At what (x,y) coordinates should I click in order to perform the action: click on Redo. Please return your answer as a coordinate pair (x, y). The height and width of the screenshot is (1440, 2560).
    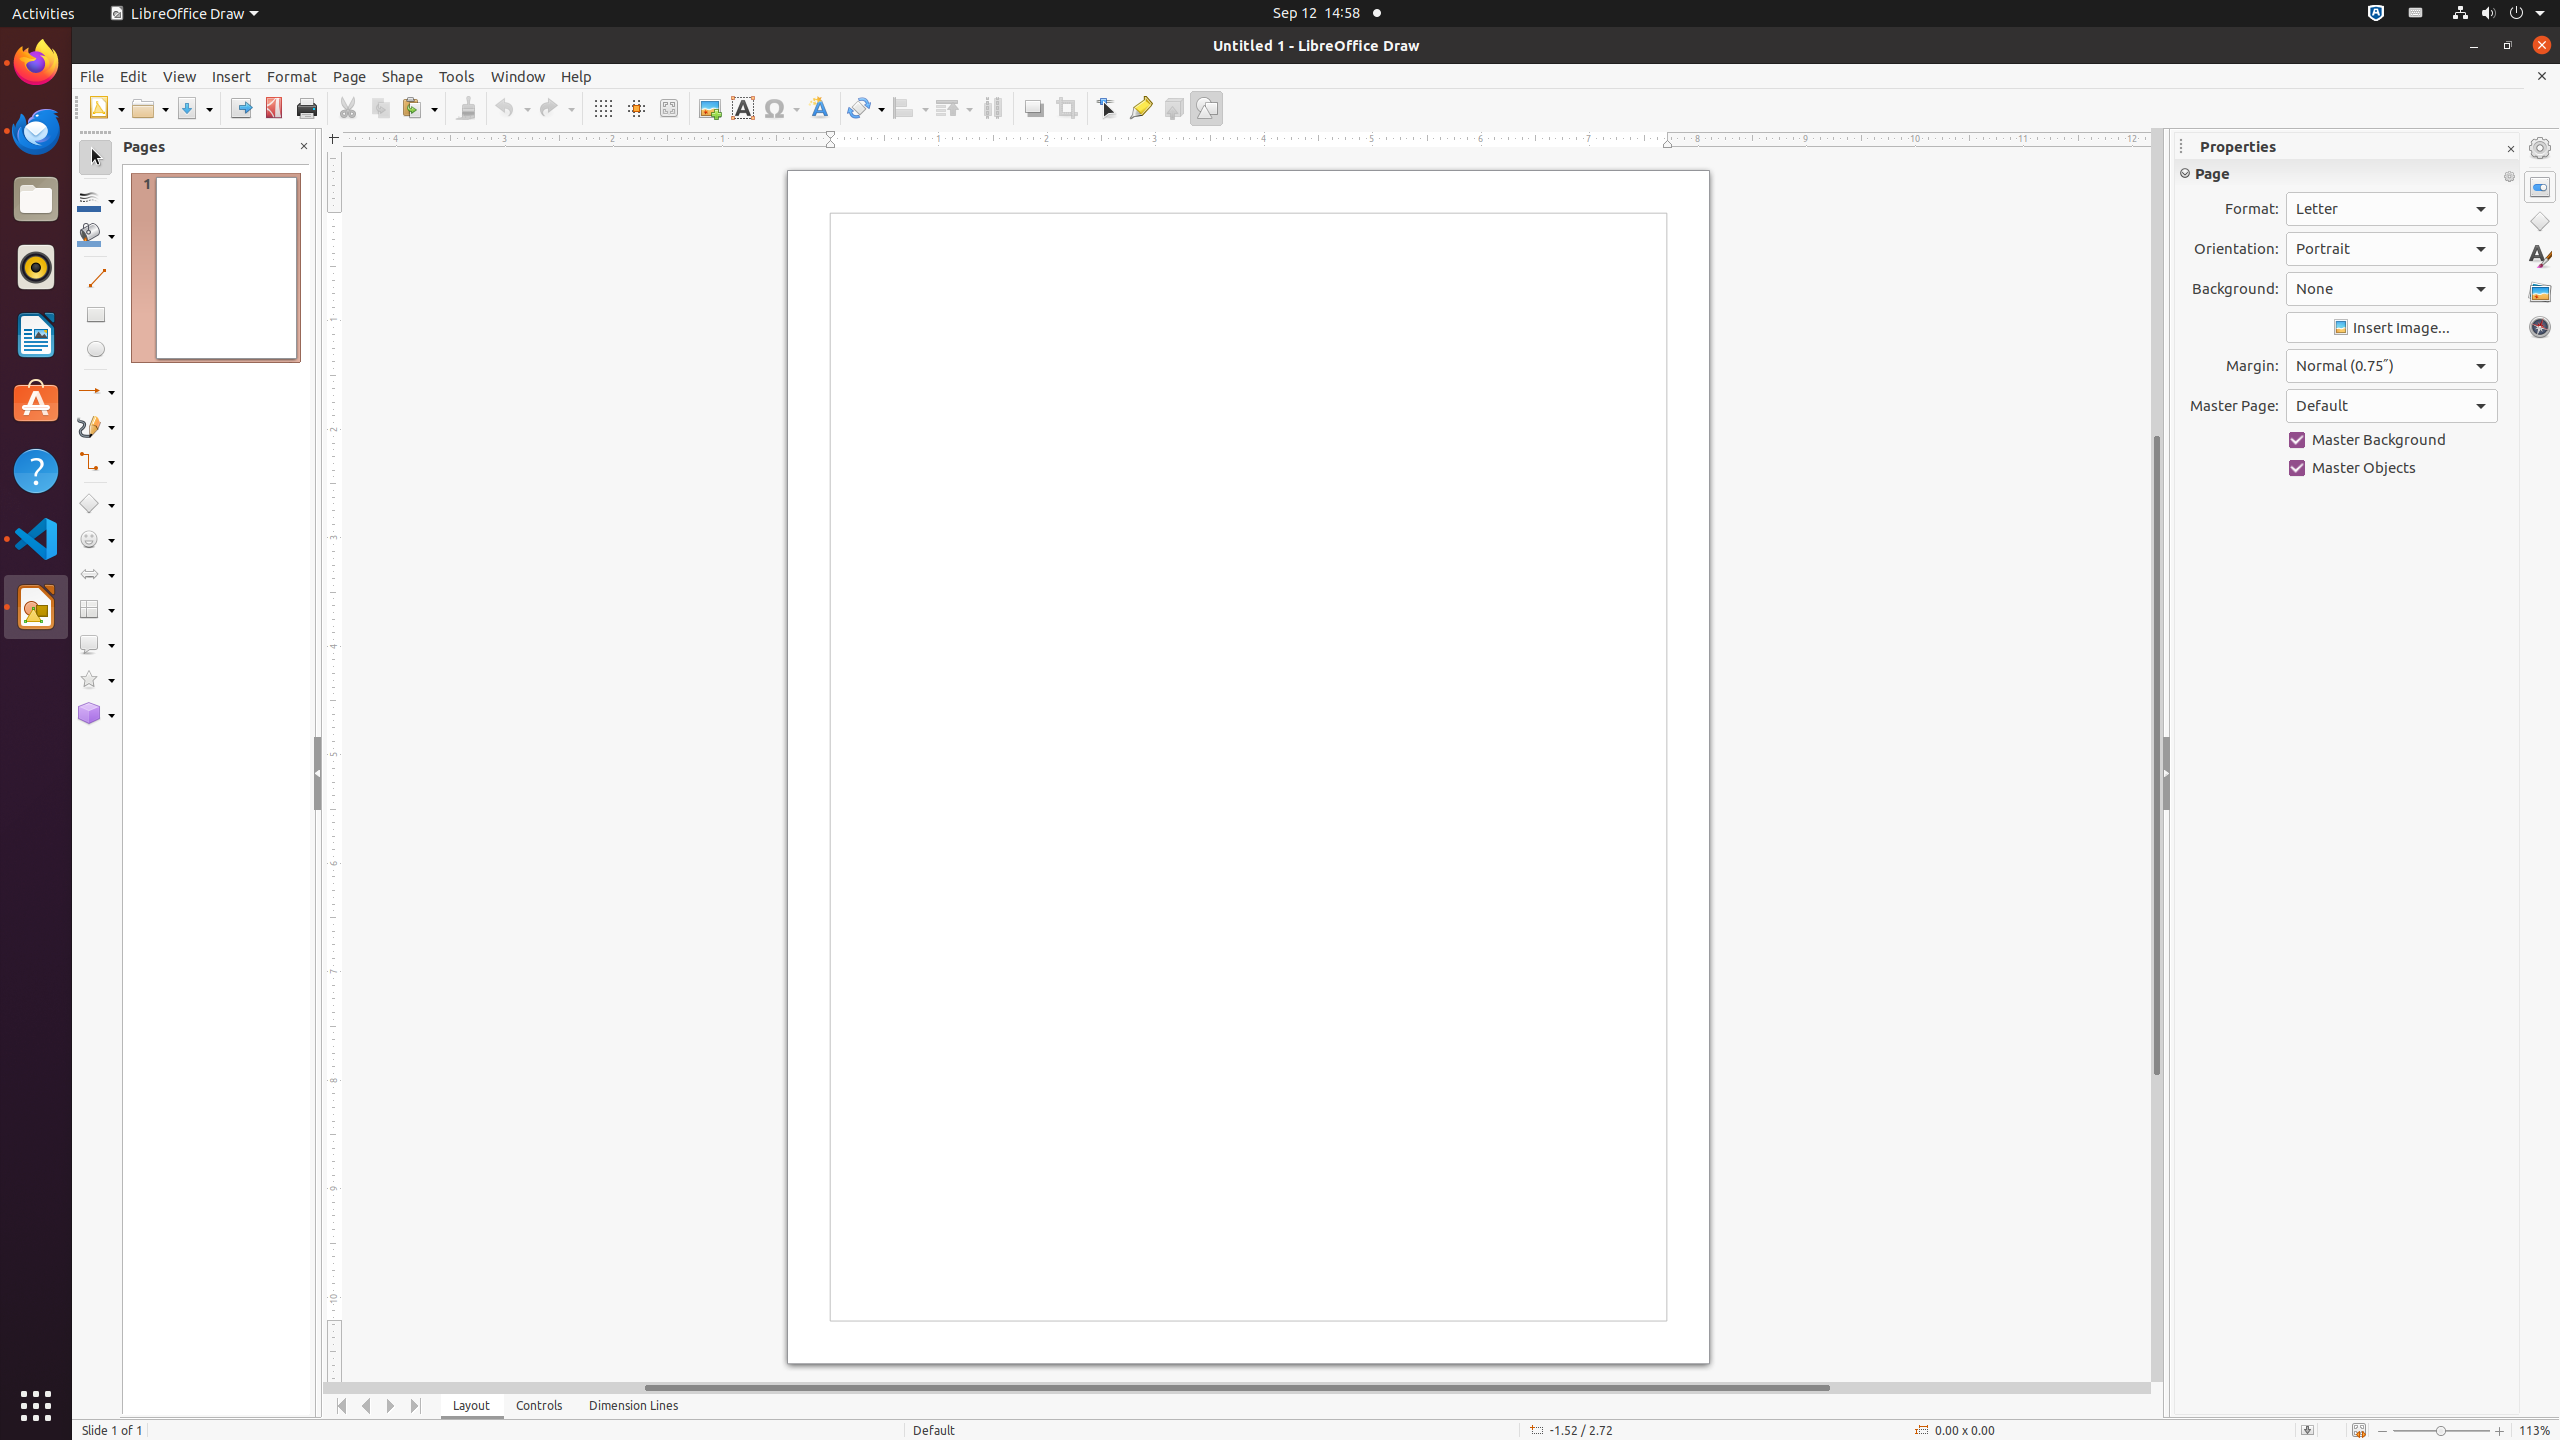
    Looking at the image, I should click on (556, 108).